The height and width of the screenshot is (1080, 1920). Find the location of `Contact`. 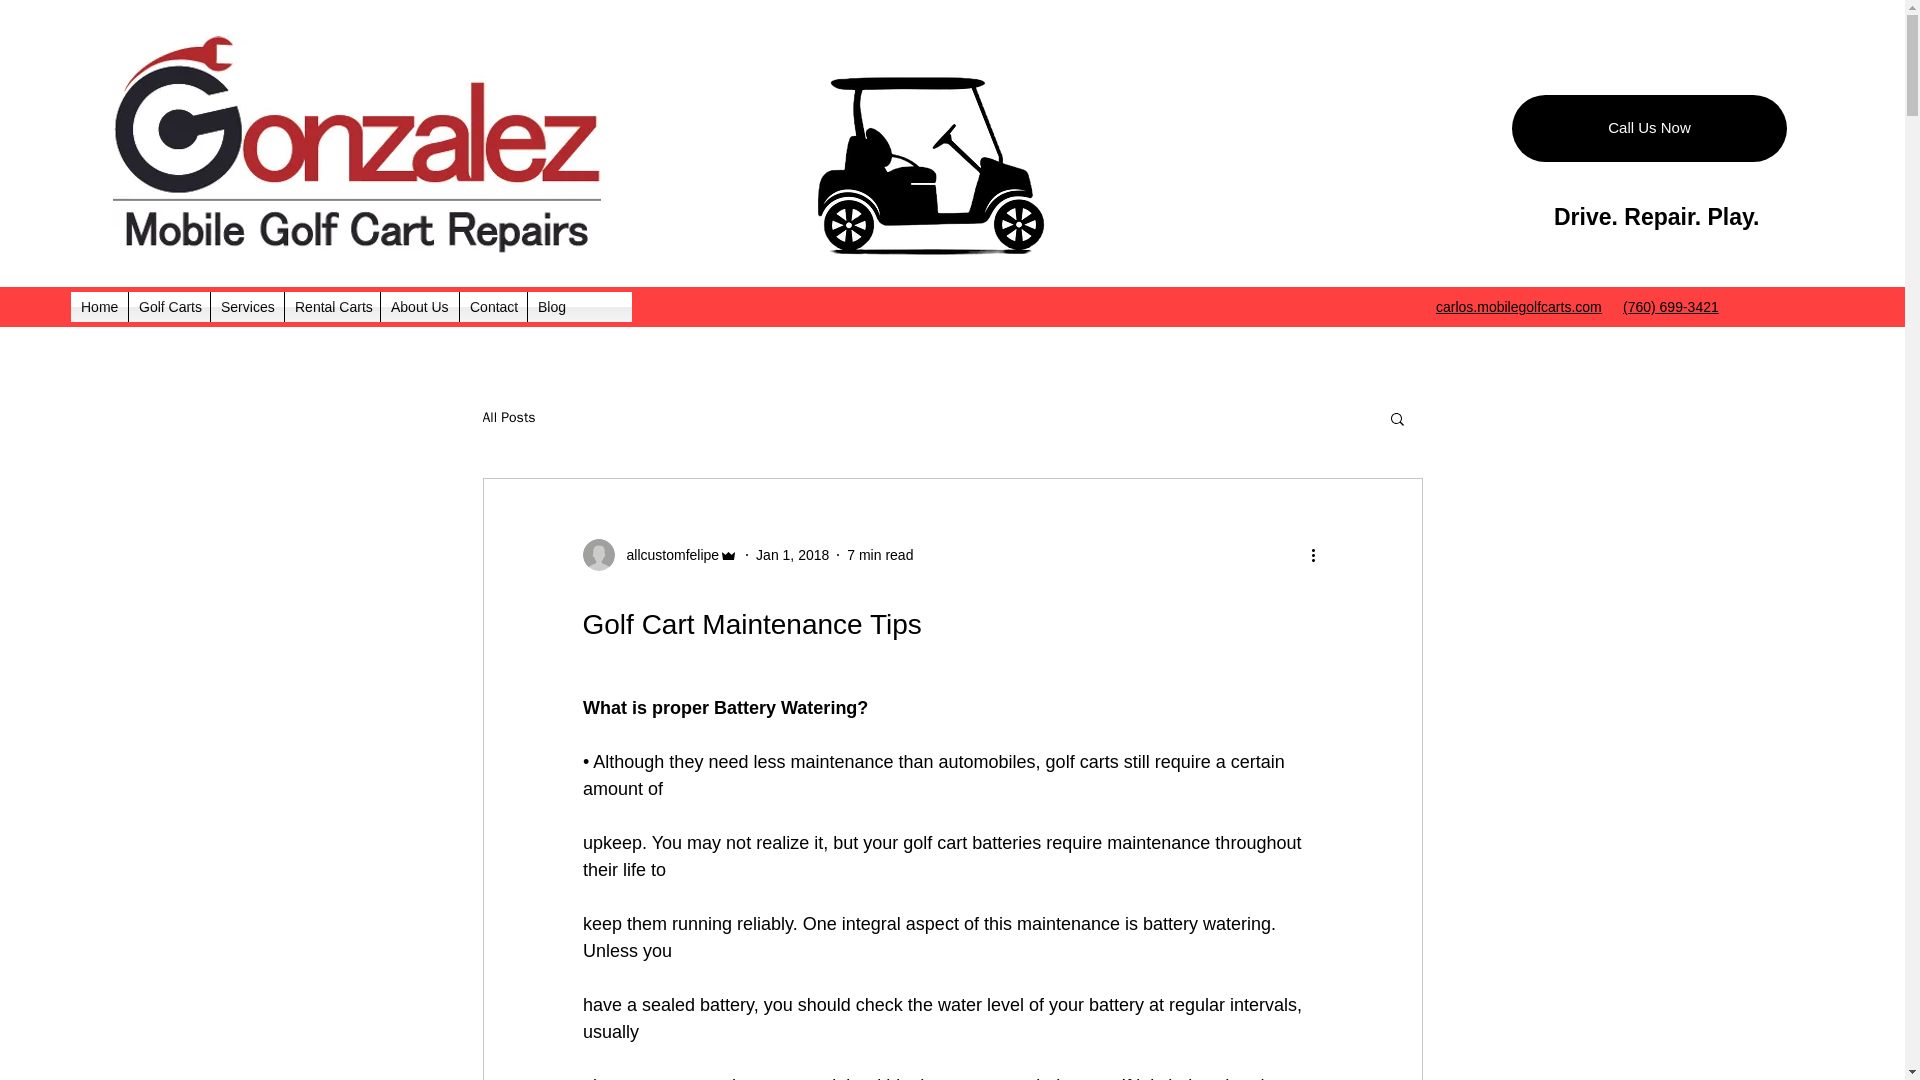

Contact is located at coordinates (493, 306).